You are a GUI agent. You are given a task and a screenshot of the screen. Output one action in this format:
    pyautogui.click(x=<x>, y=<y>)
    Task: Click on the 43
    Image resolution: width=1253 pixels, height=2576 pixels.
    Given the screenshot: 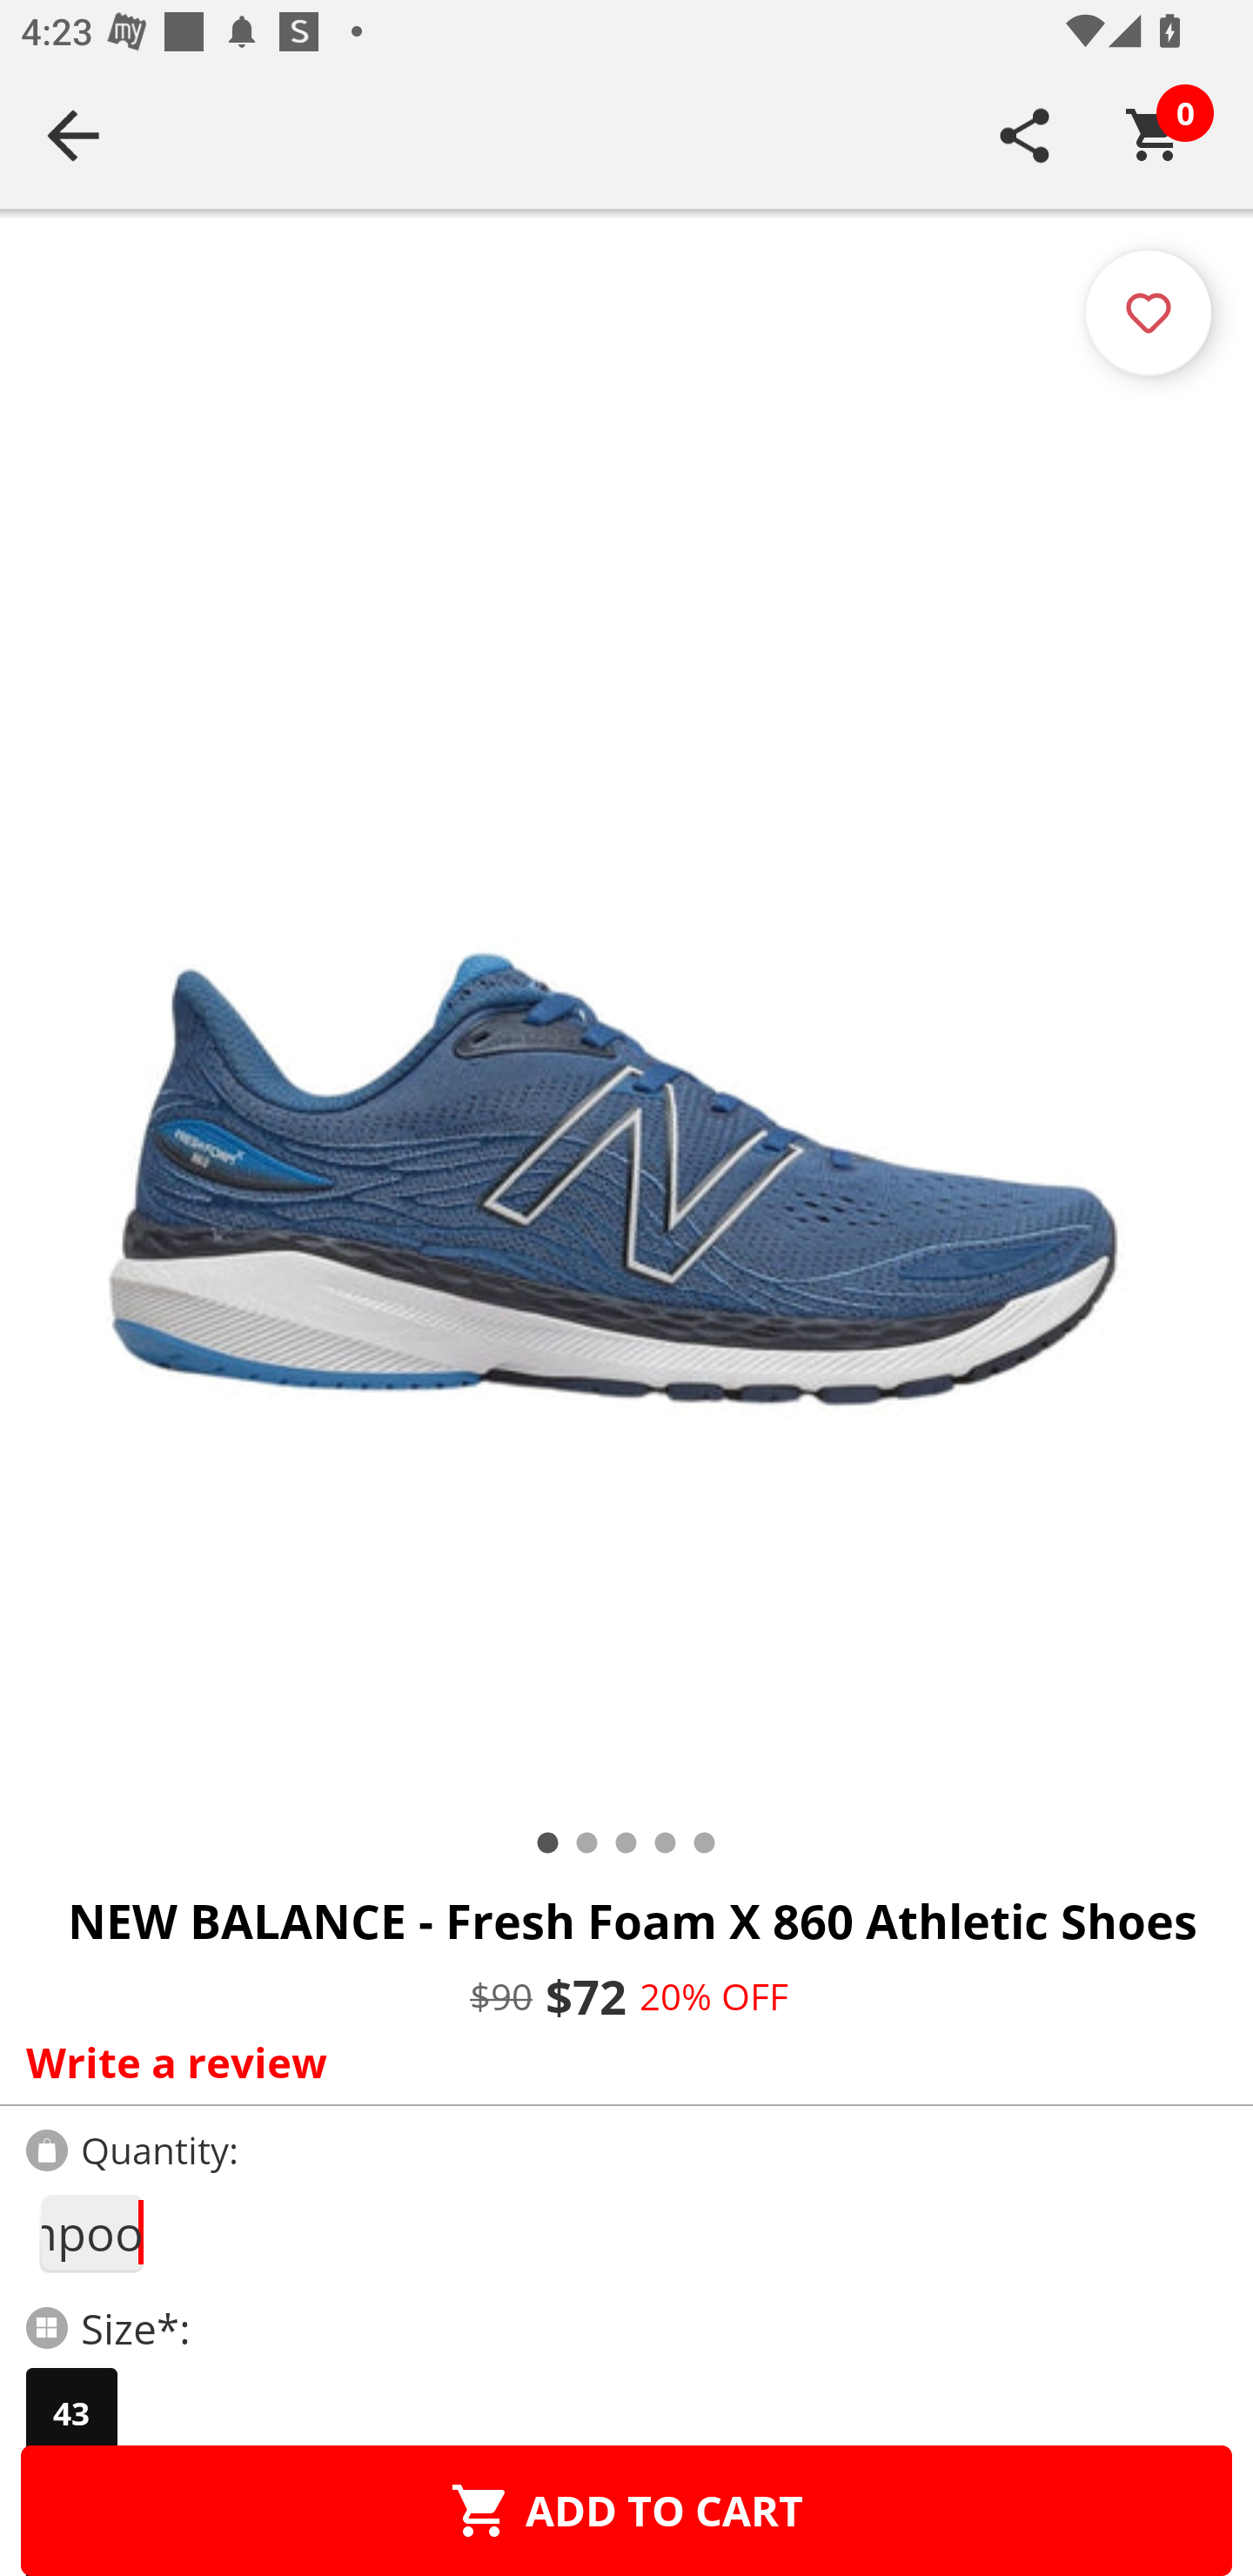 What is the action you would take?
    pyautogui.click(x=71, y=2413)
    